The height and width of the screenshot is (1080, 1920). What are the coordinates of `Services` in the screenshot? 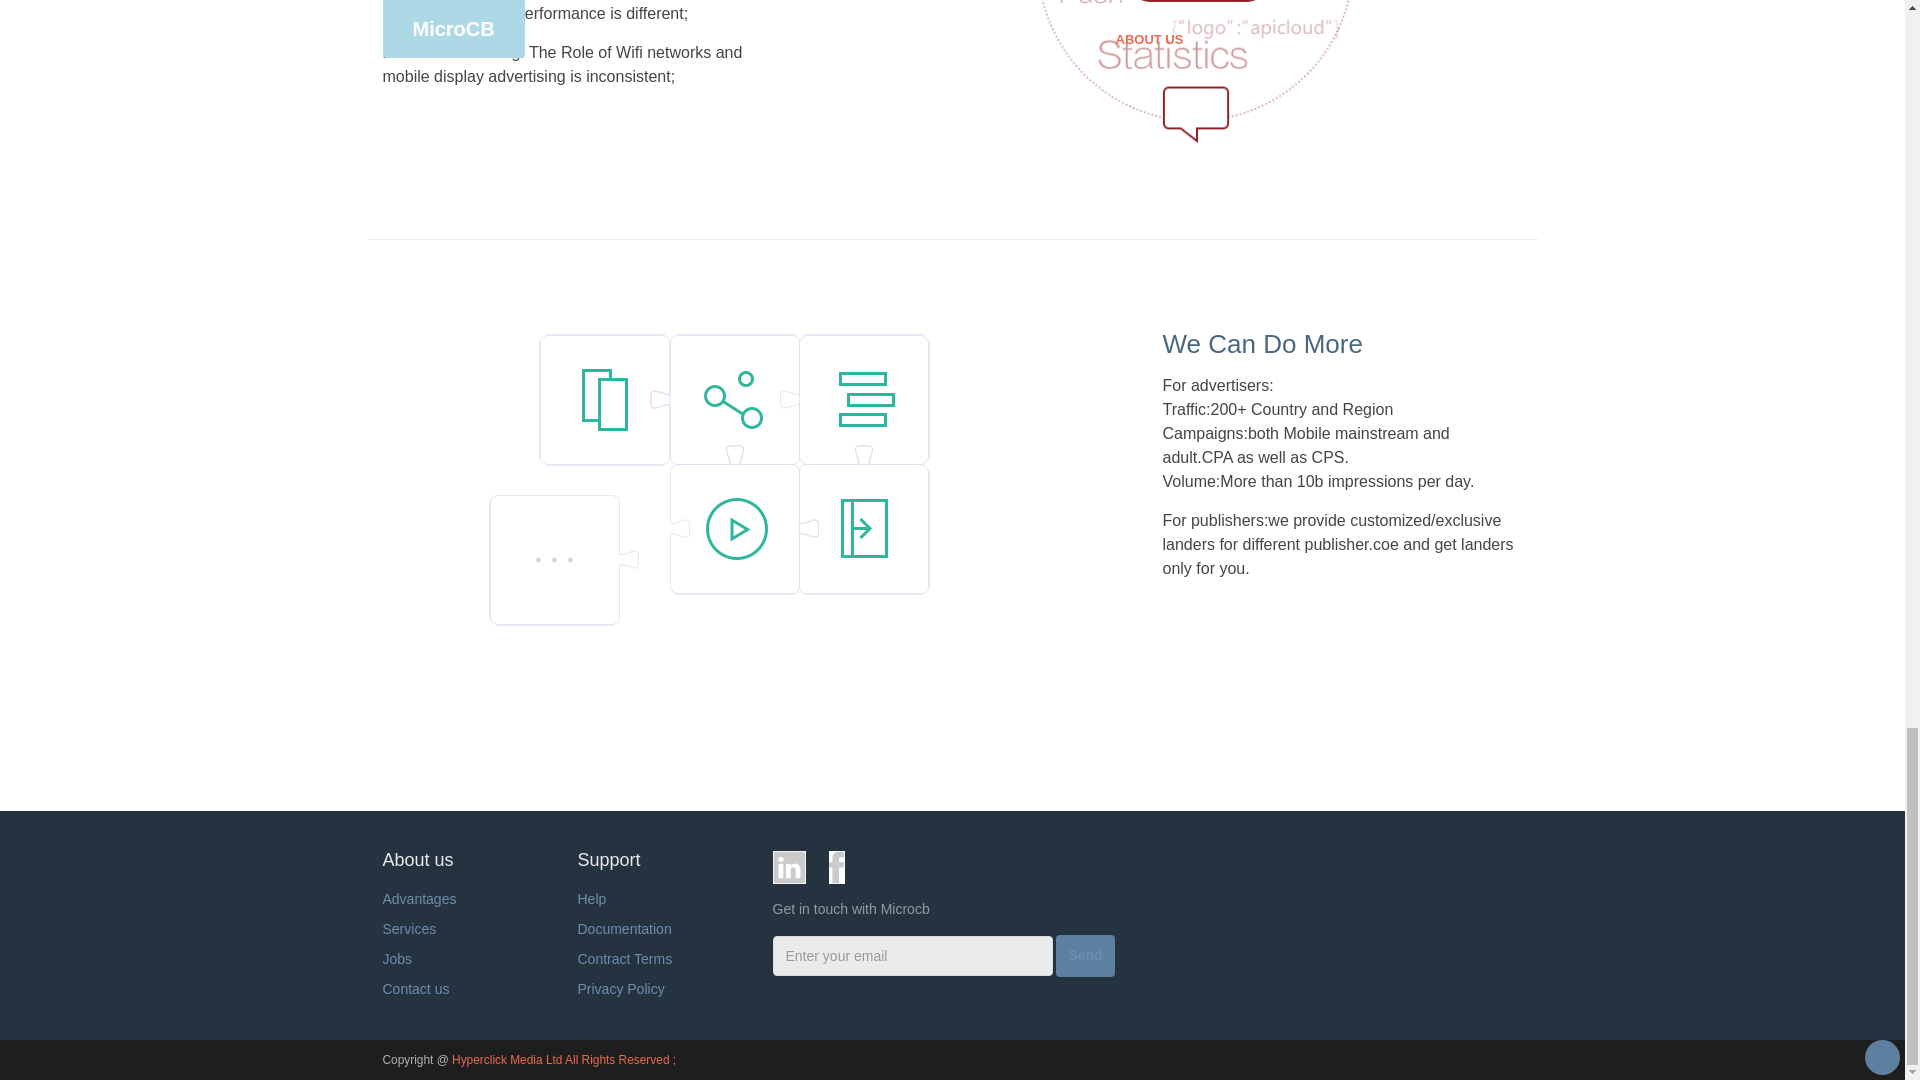 It's located at (408, 929).